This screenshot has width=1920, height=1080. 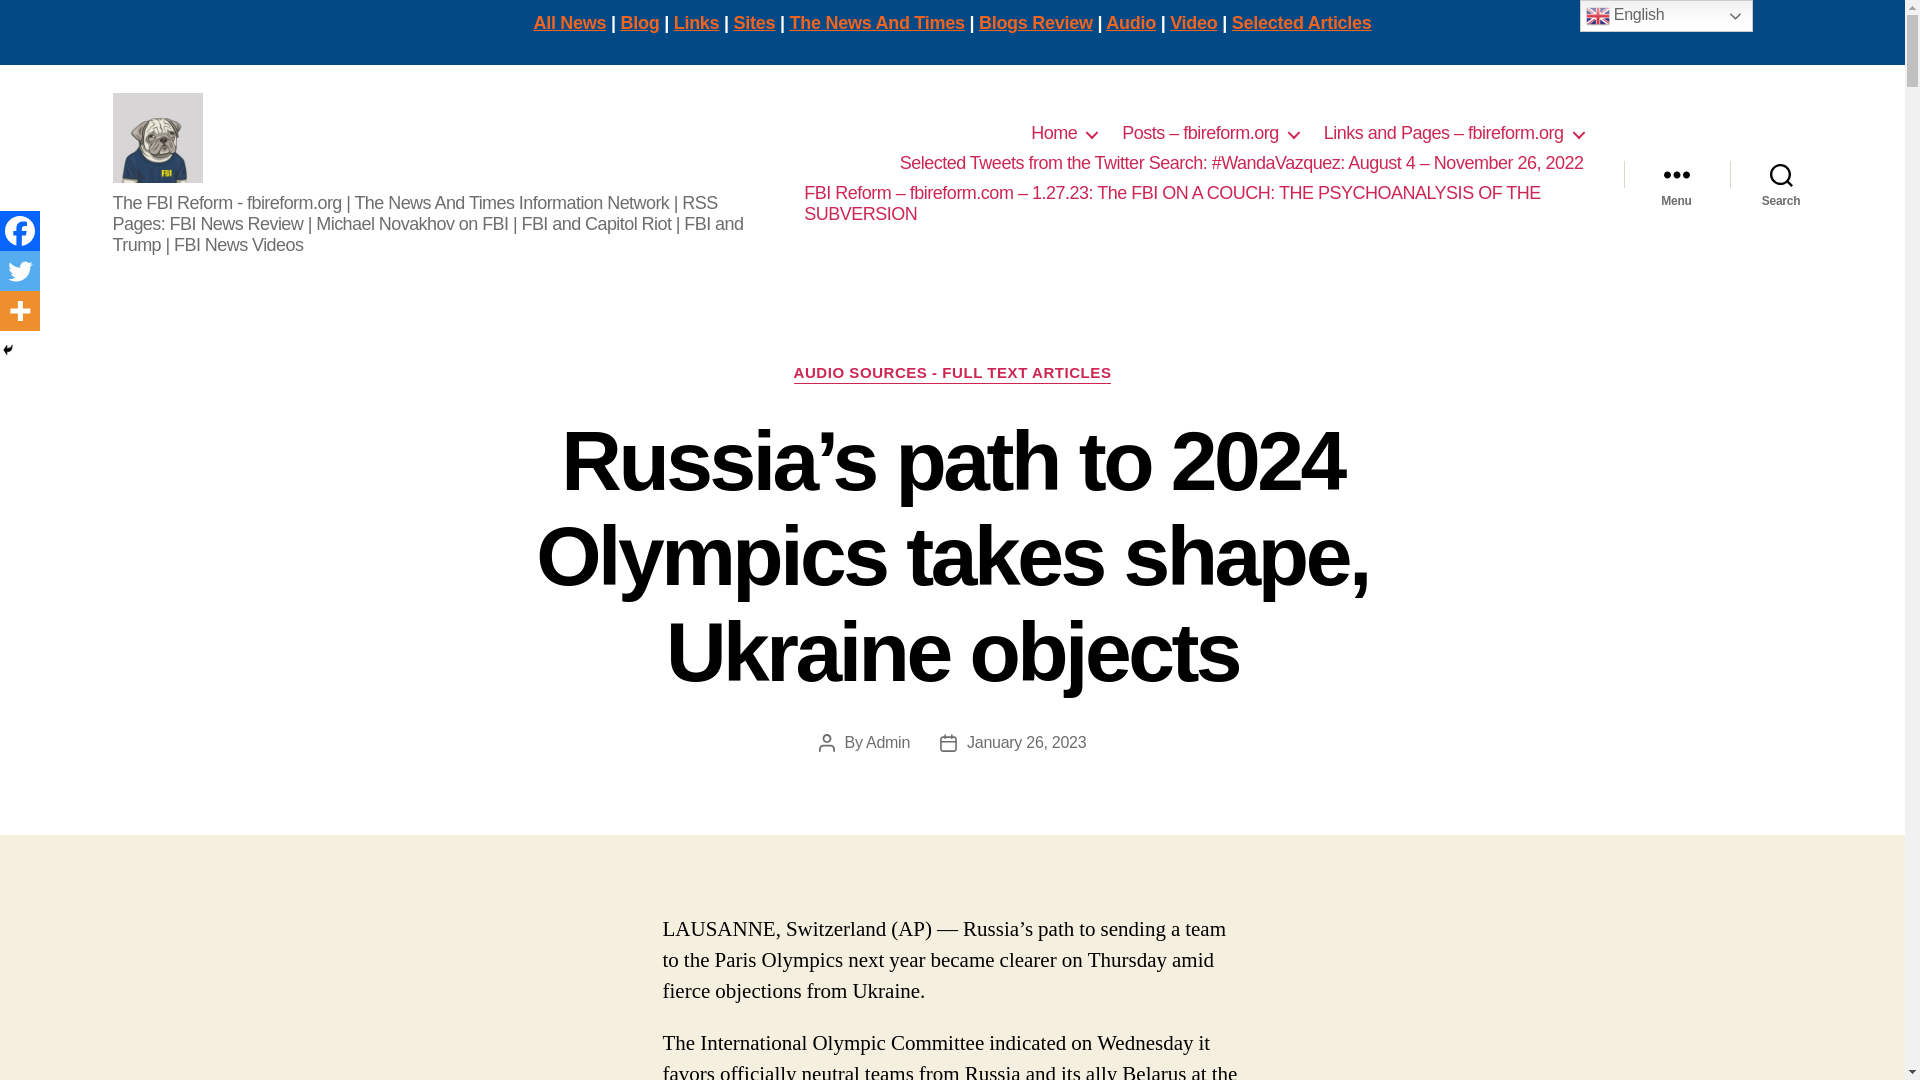 What do you see at coordinates (1781, 174) in the screenshot?
I see `Search` at bounding box center [1781, 174].